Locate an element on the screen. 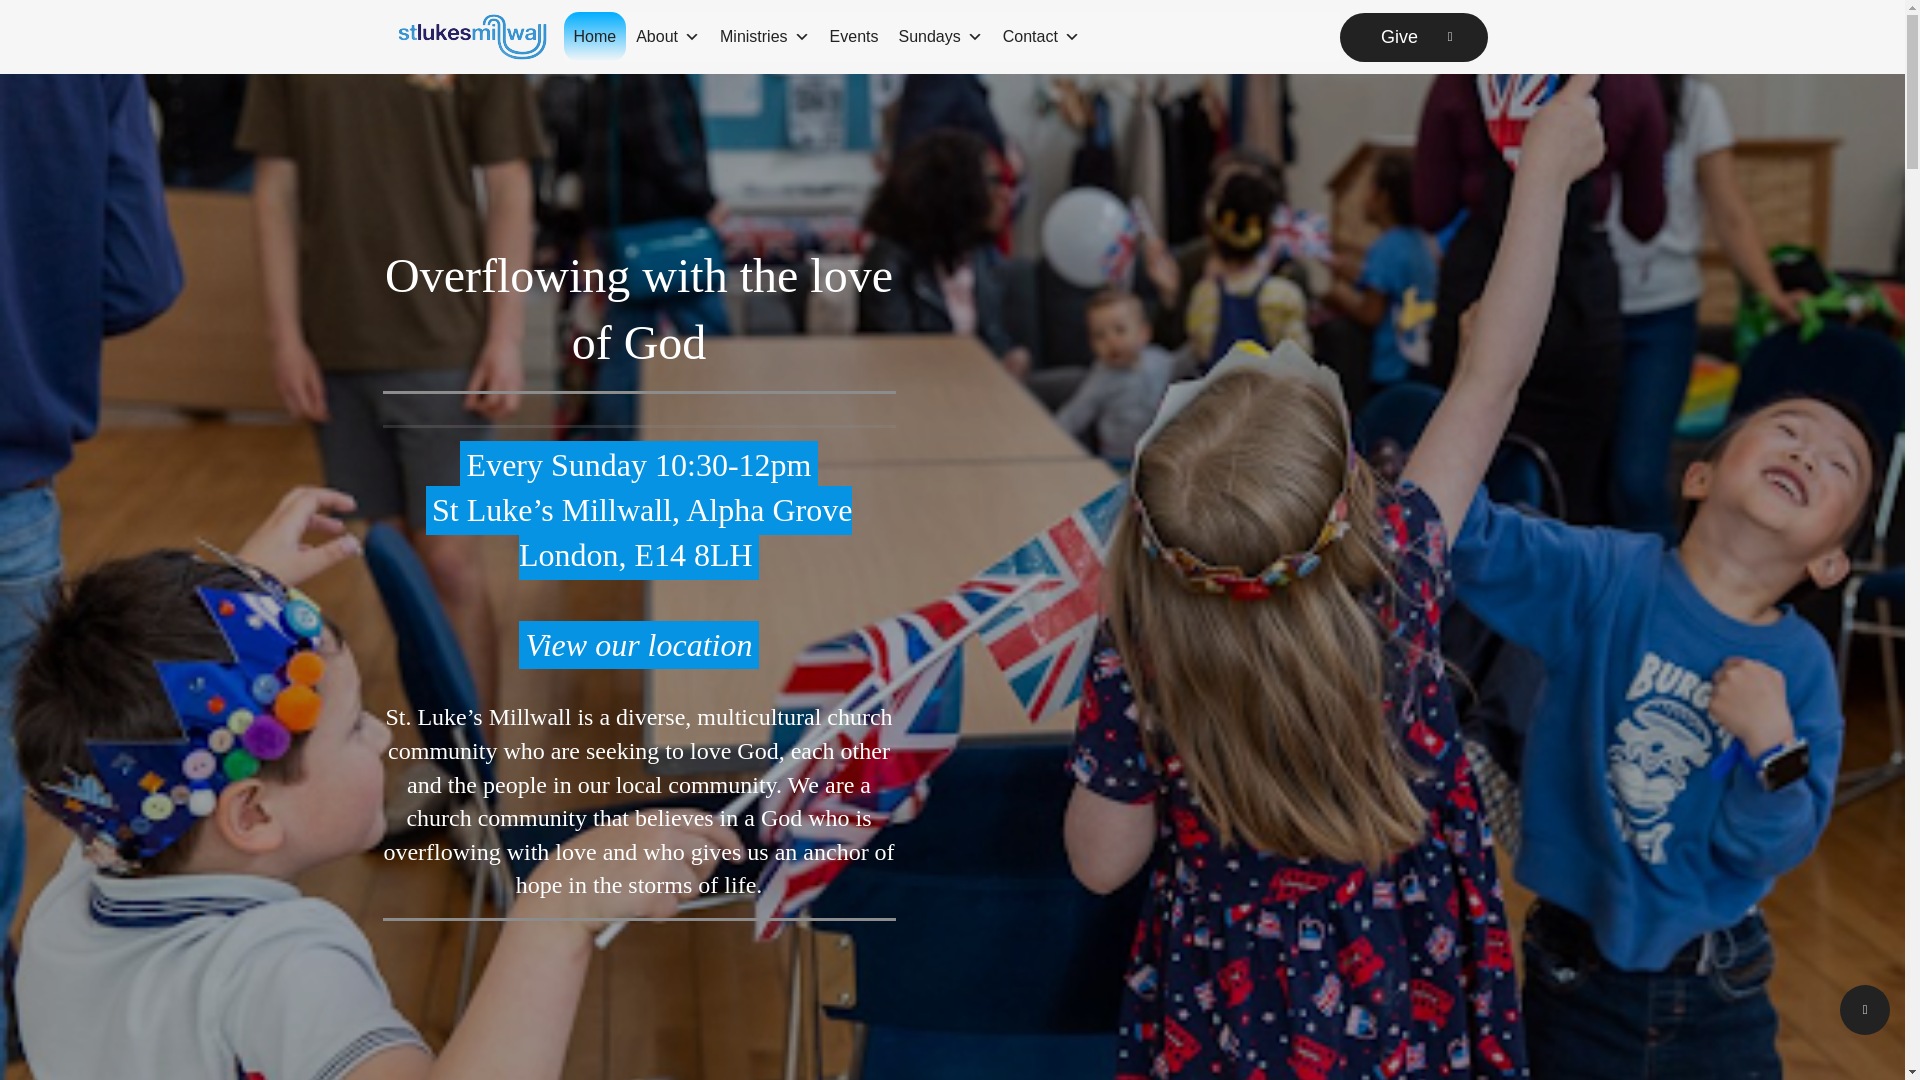 This screenshot has height=1080, width=1920. Home is located at coordinates (596, 36).